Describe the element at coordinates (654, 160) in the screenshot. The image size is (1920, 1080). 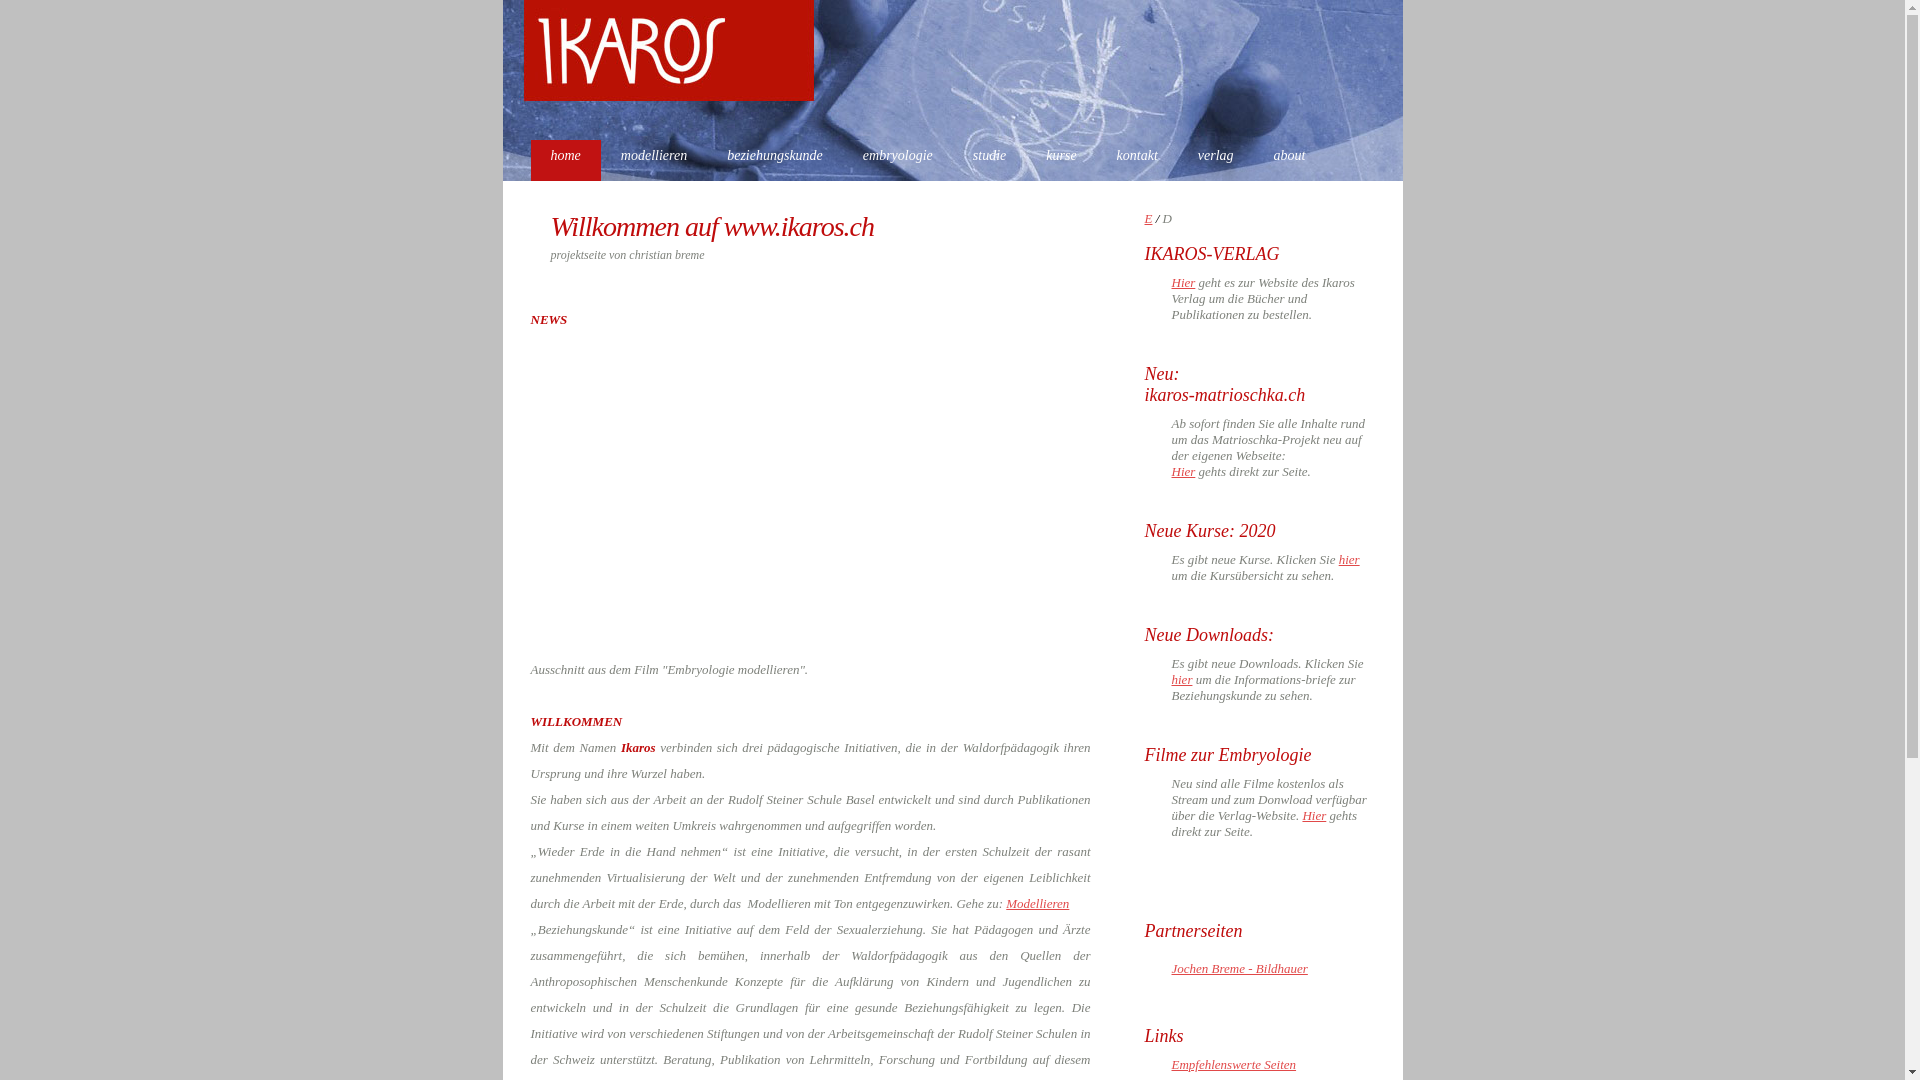
I see `modellieren` at that location.